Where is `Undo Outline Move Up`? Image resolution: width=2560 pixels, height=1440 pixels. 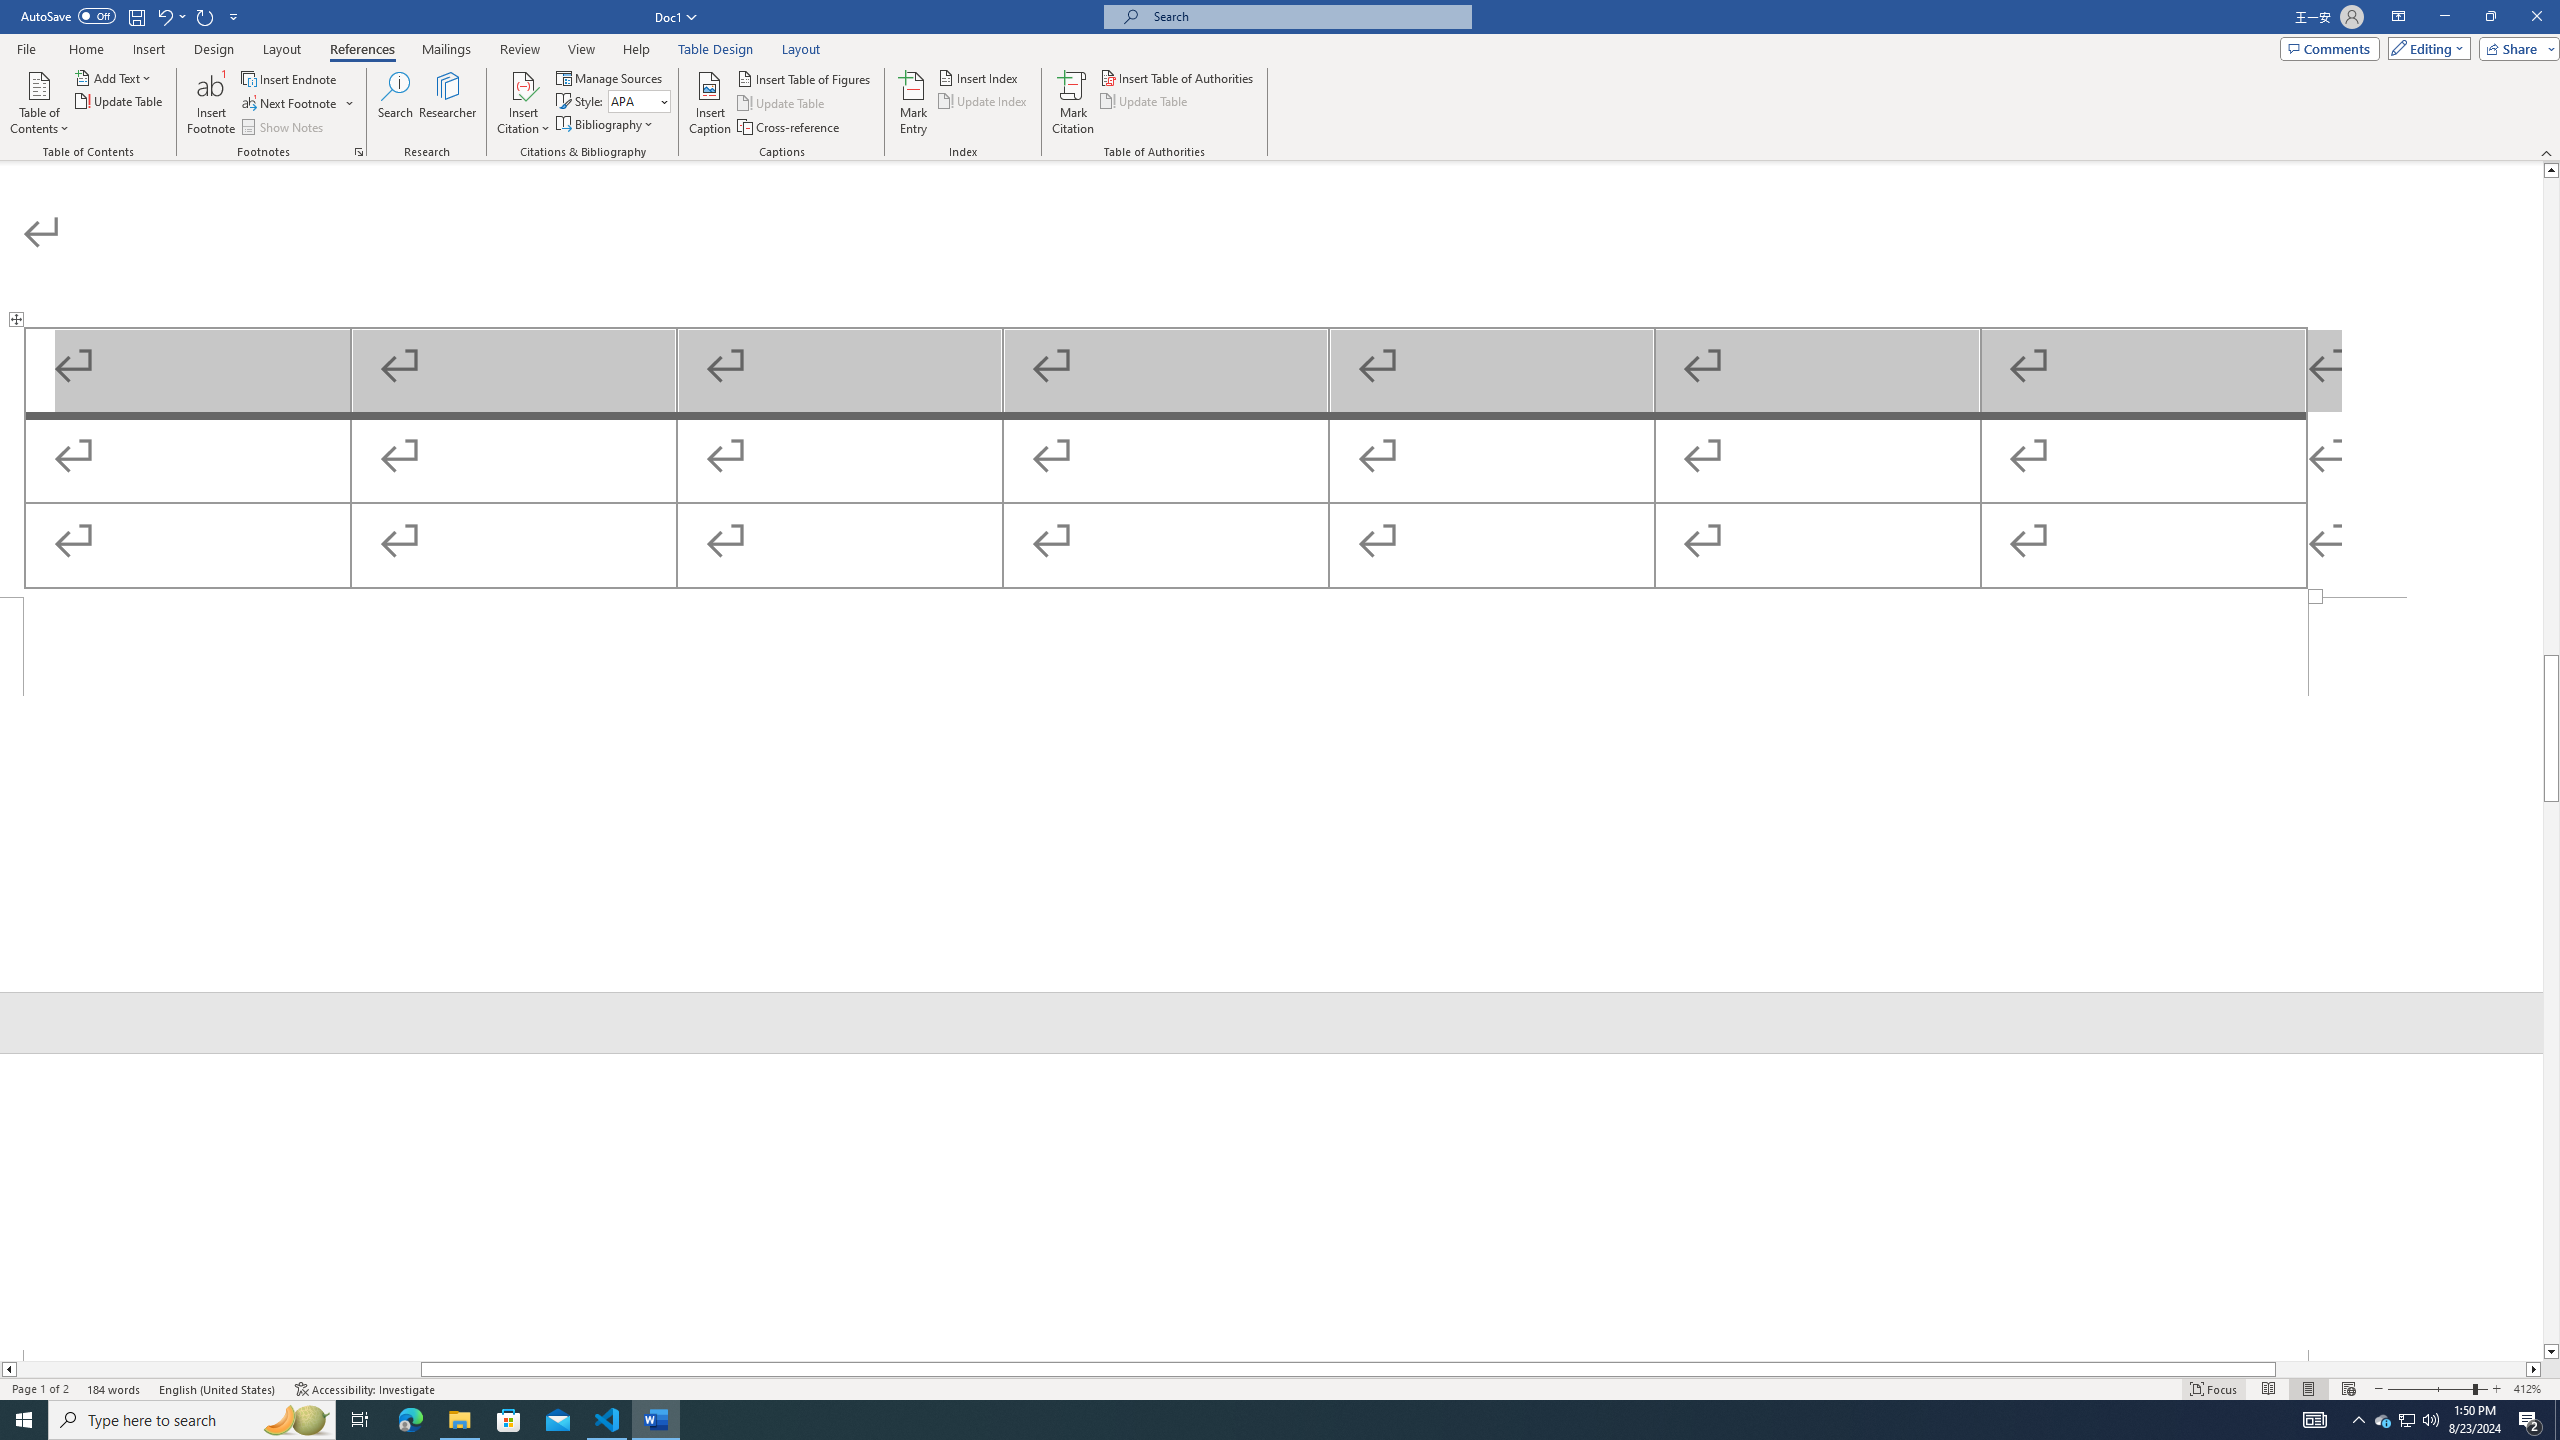 Undo Outline Move Up is located at coordinates (170, 16).